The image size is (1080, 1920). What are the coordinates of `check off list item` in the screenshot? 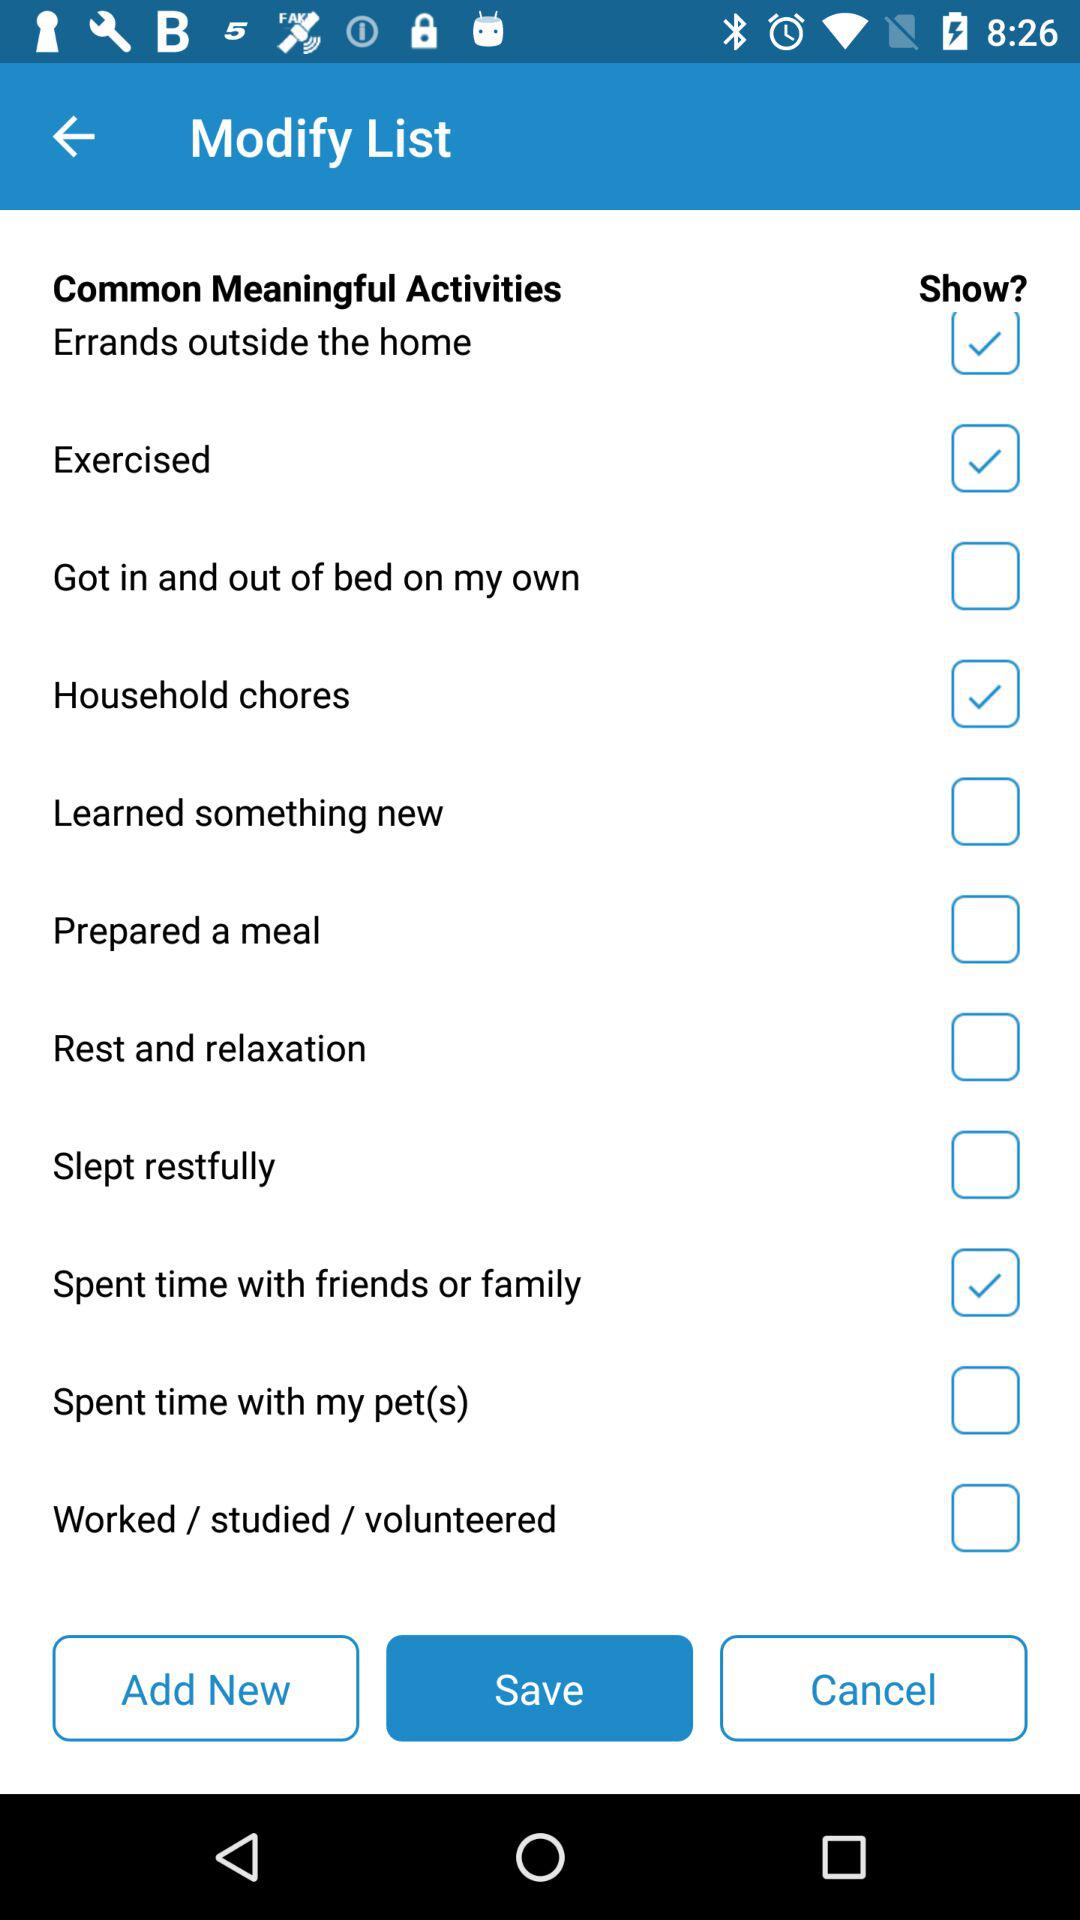 It's located at (985, 576).